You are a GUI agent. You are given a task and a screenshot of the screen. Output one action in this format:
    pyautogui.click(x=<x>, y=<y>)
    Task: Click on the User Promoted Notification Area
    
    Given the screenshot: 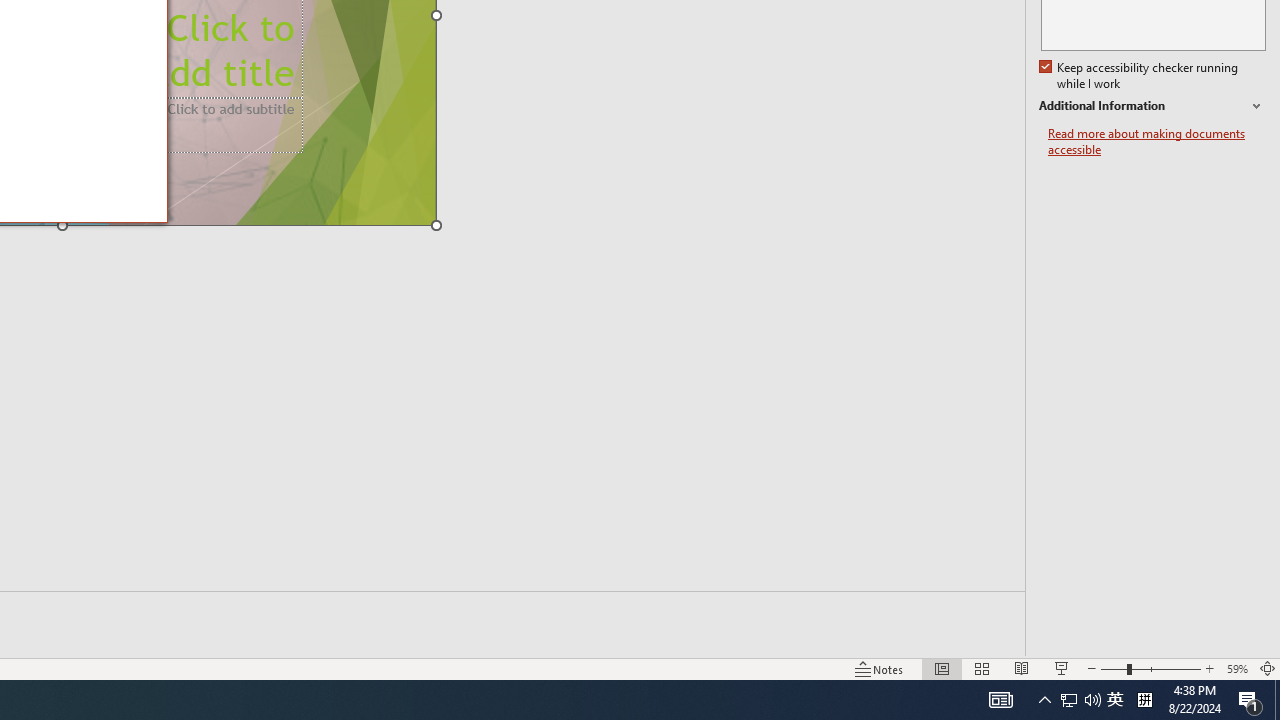 What is the action you would take?
    pyautogui.click(x=1250, y=700)
    